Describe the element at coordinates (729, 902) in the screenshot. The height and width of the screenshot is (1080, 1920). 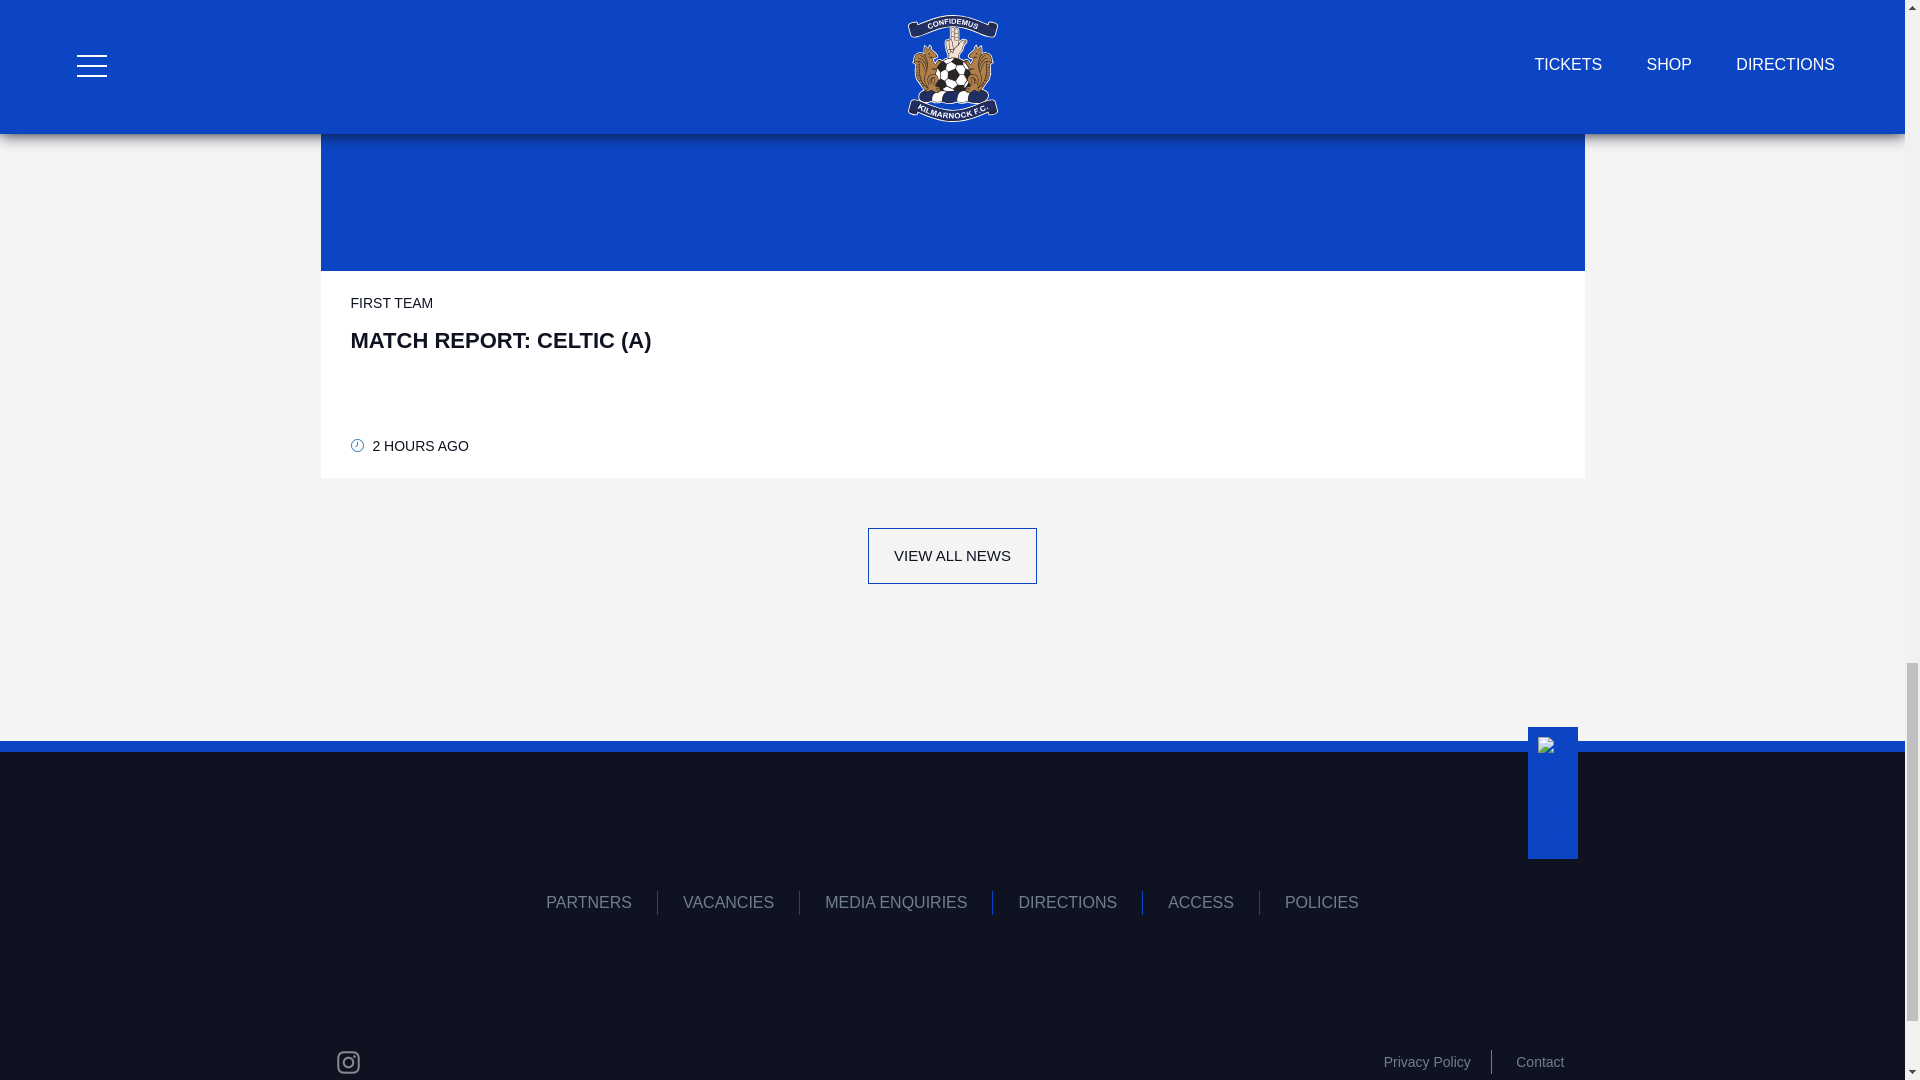
I see `VACANCIES` at that location.